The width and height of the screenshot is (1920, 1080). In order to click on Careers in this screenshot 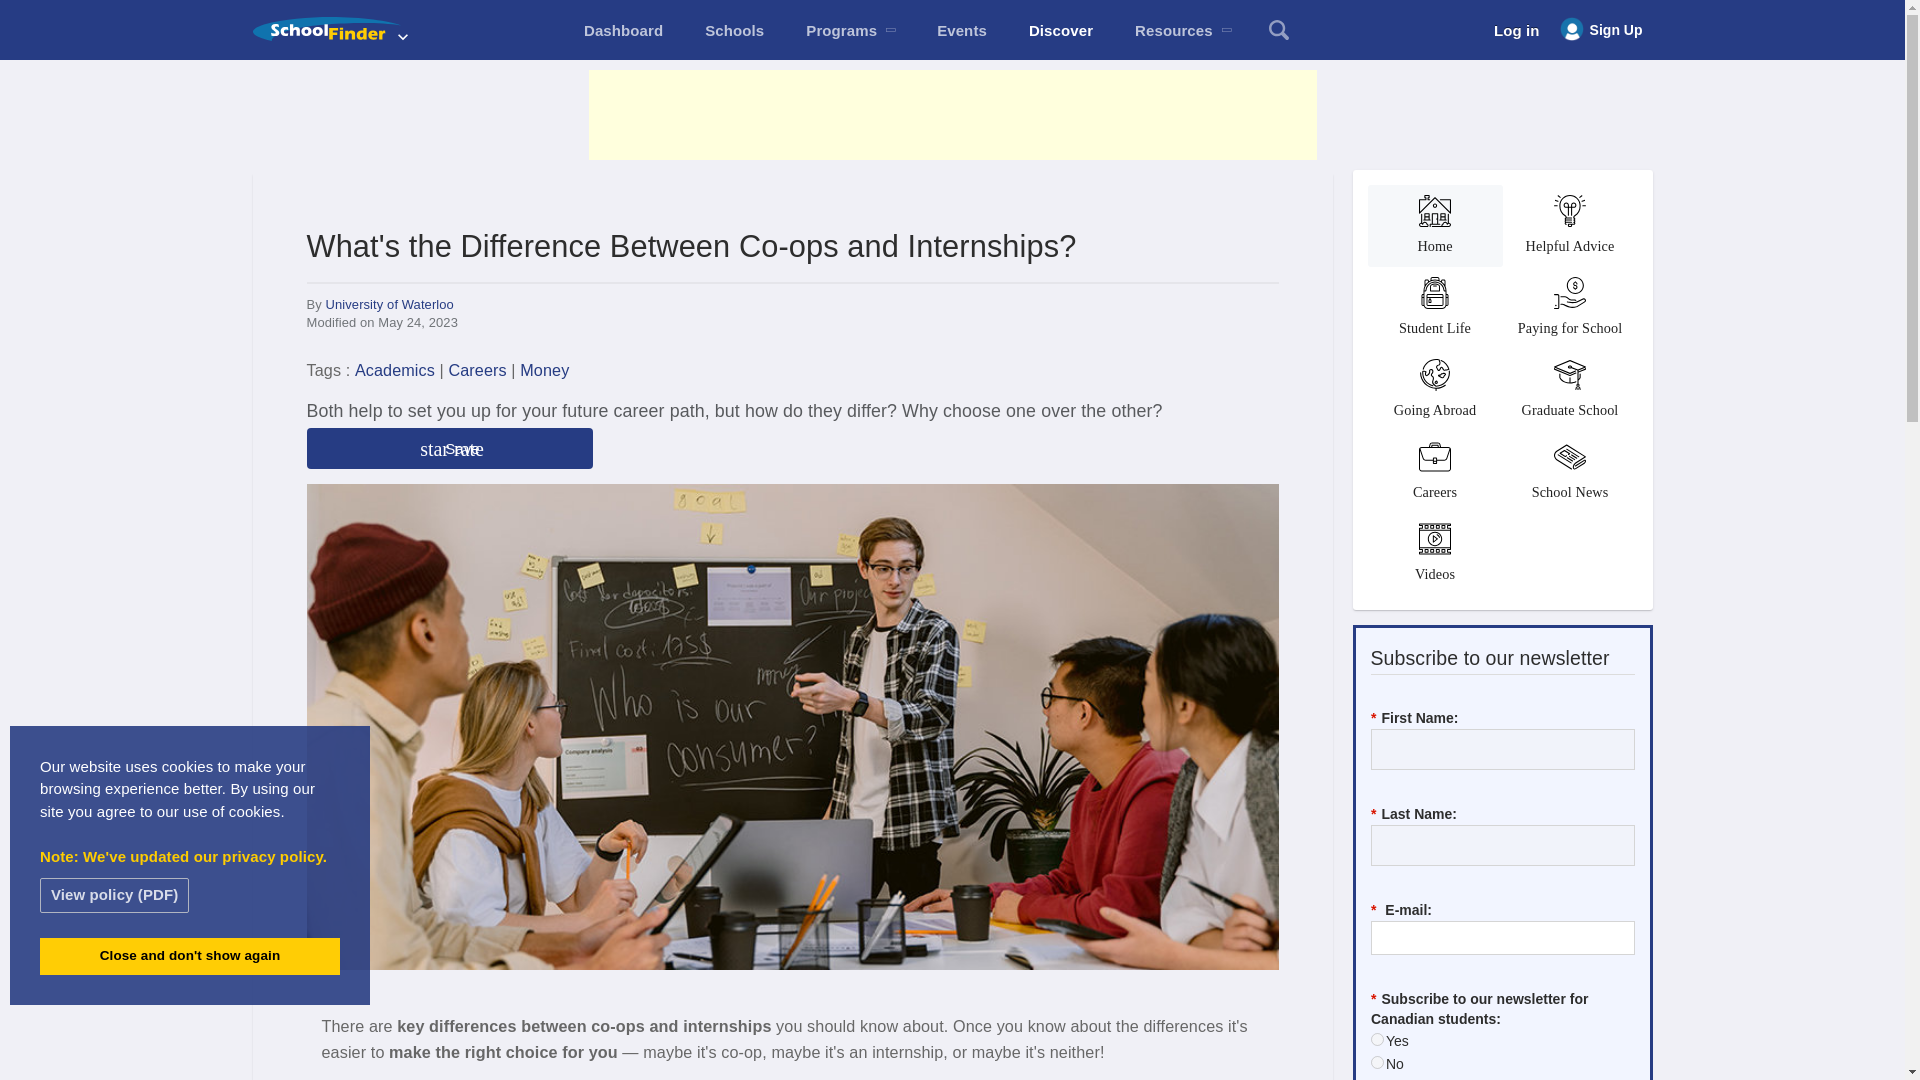, I will do `click(476, 370)`.